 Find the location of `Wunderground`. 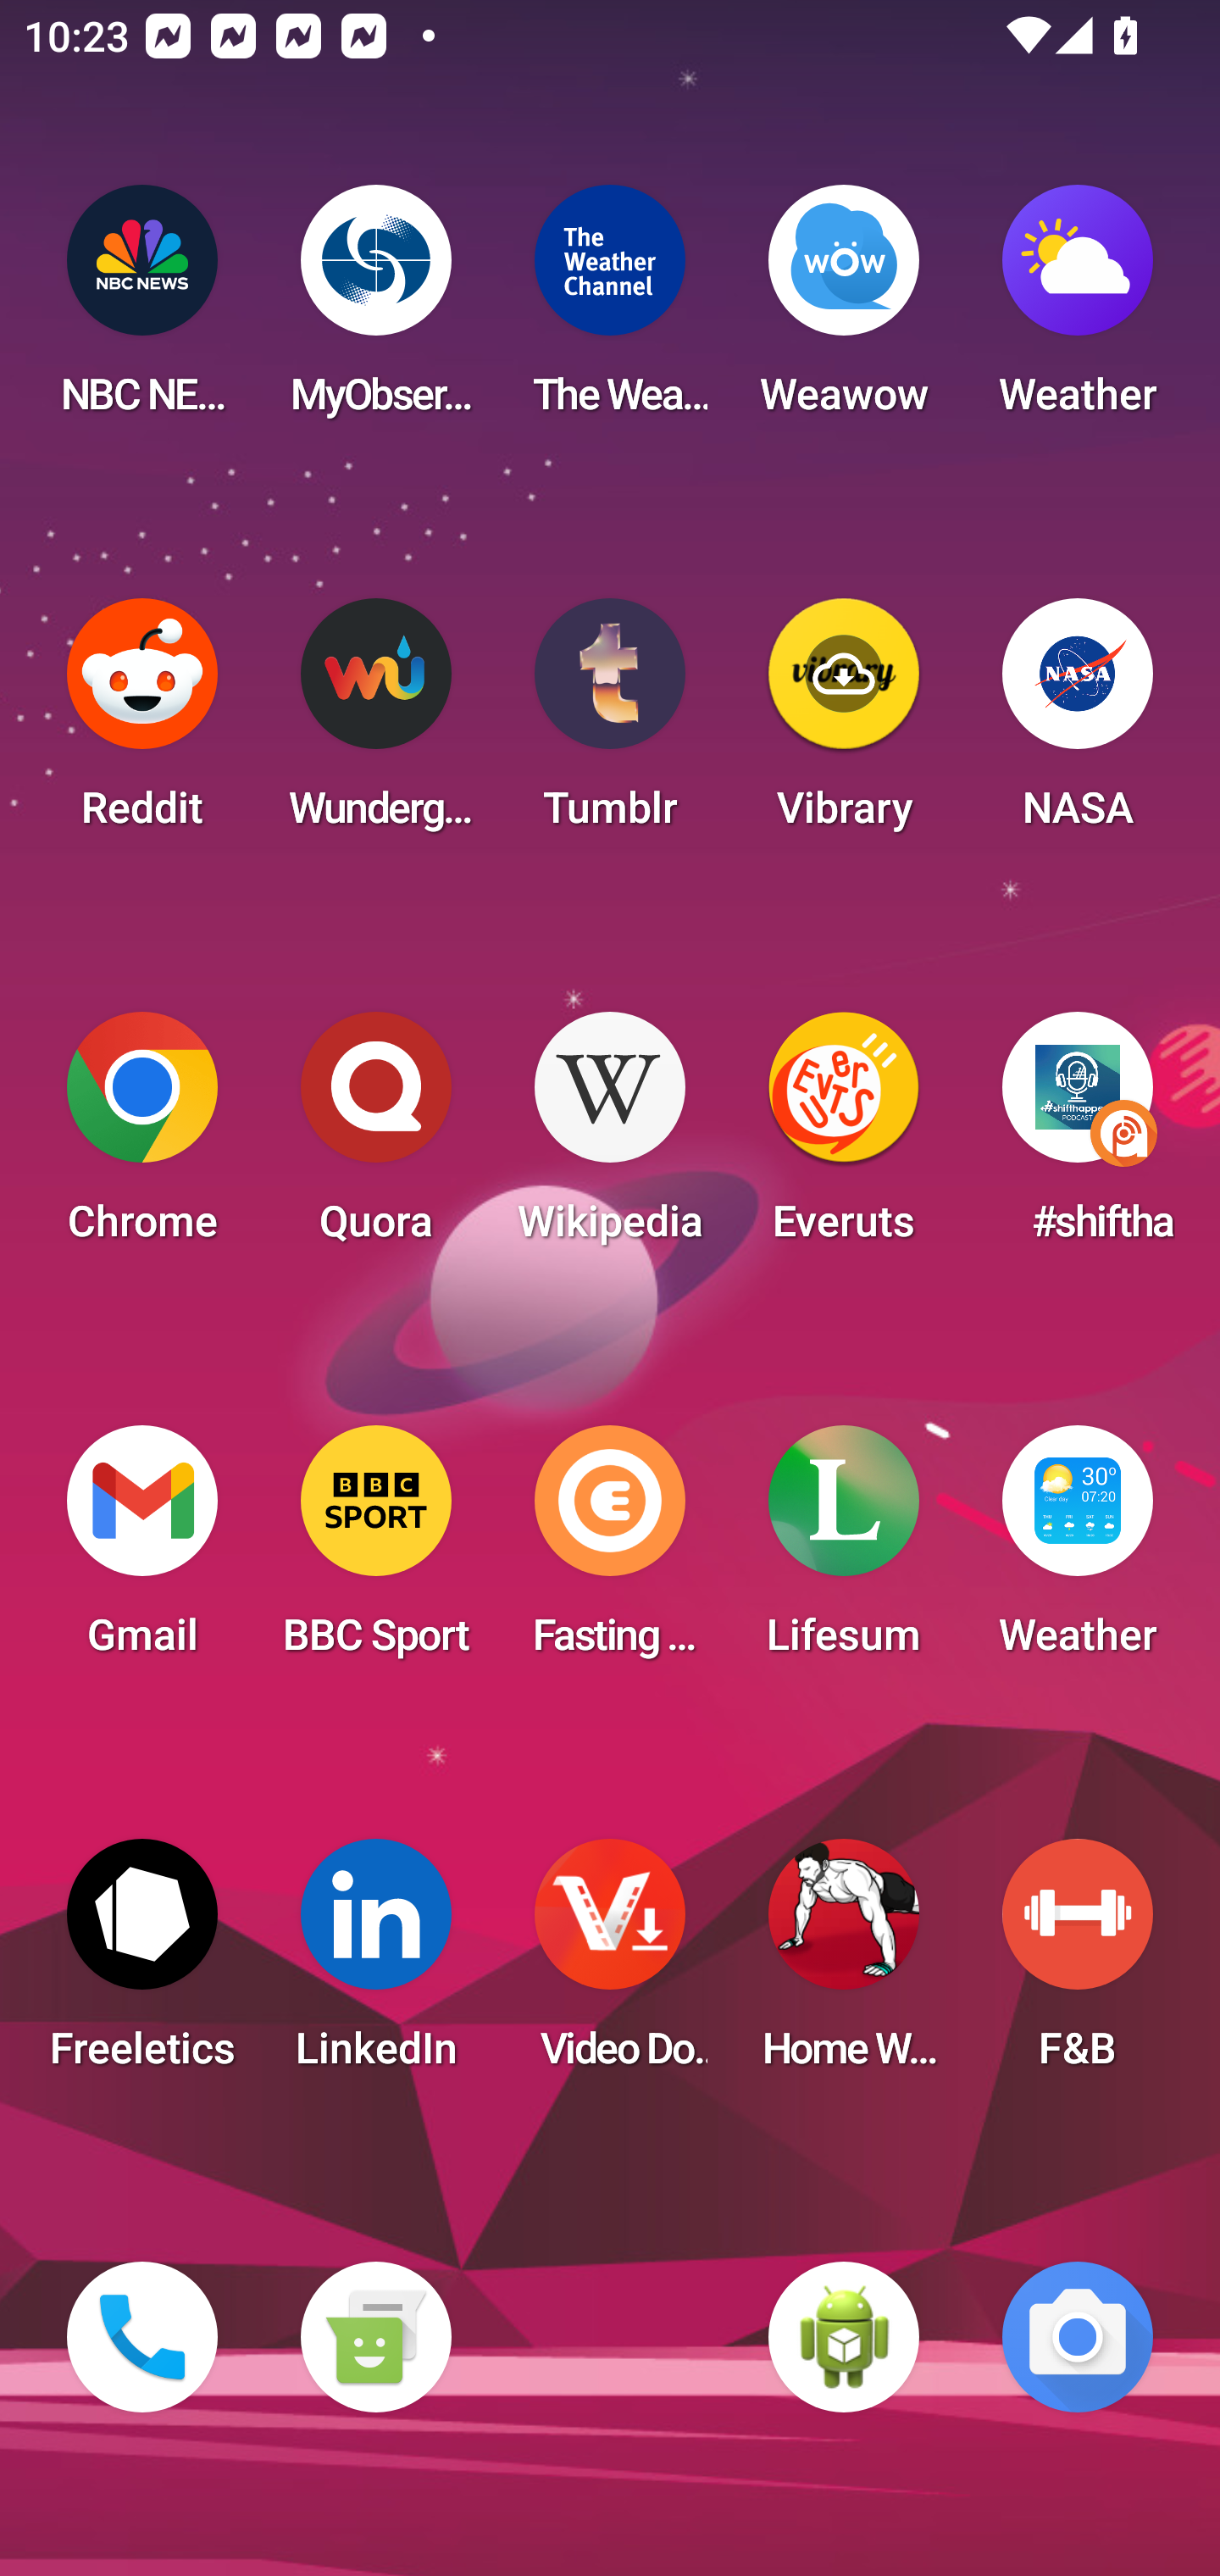

Wunderground is located at coordinates (375, 724).